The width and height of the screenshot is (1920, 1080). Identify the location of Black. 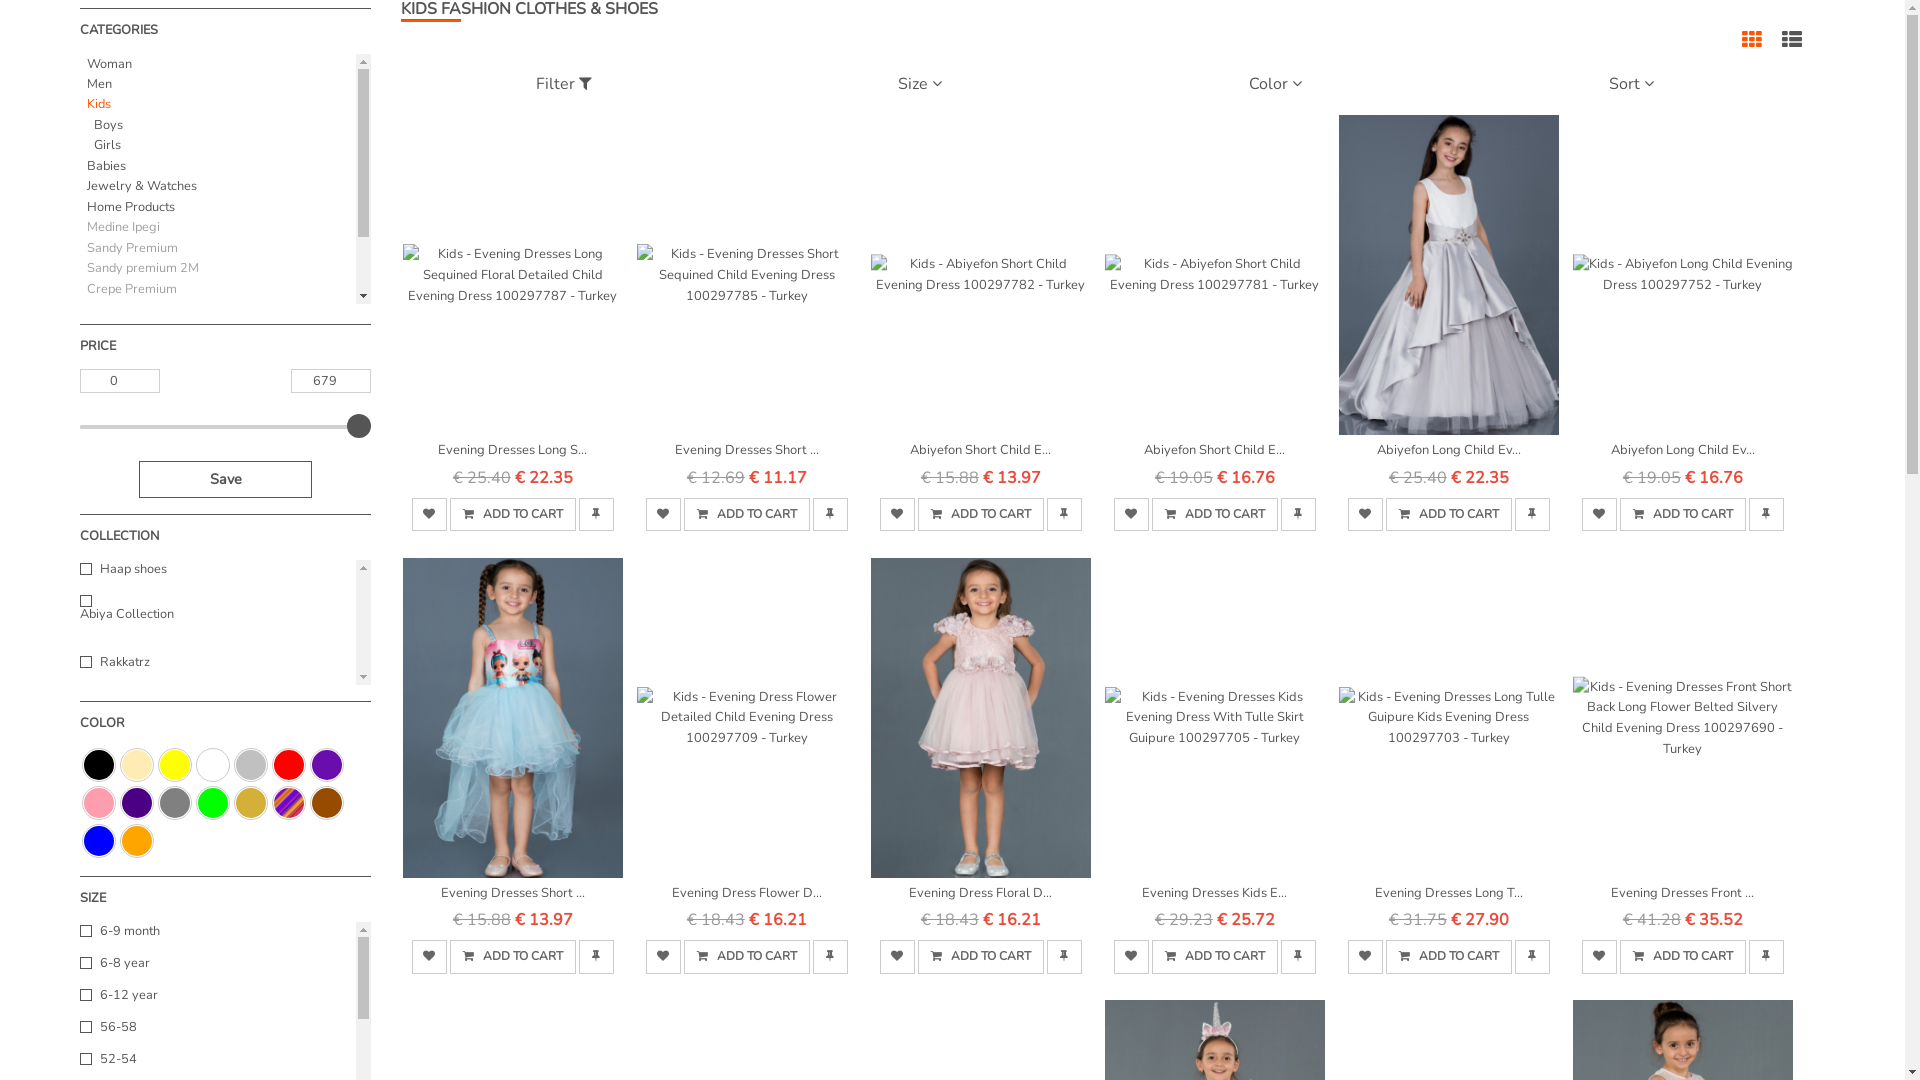
(99, 765).